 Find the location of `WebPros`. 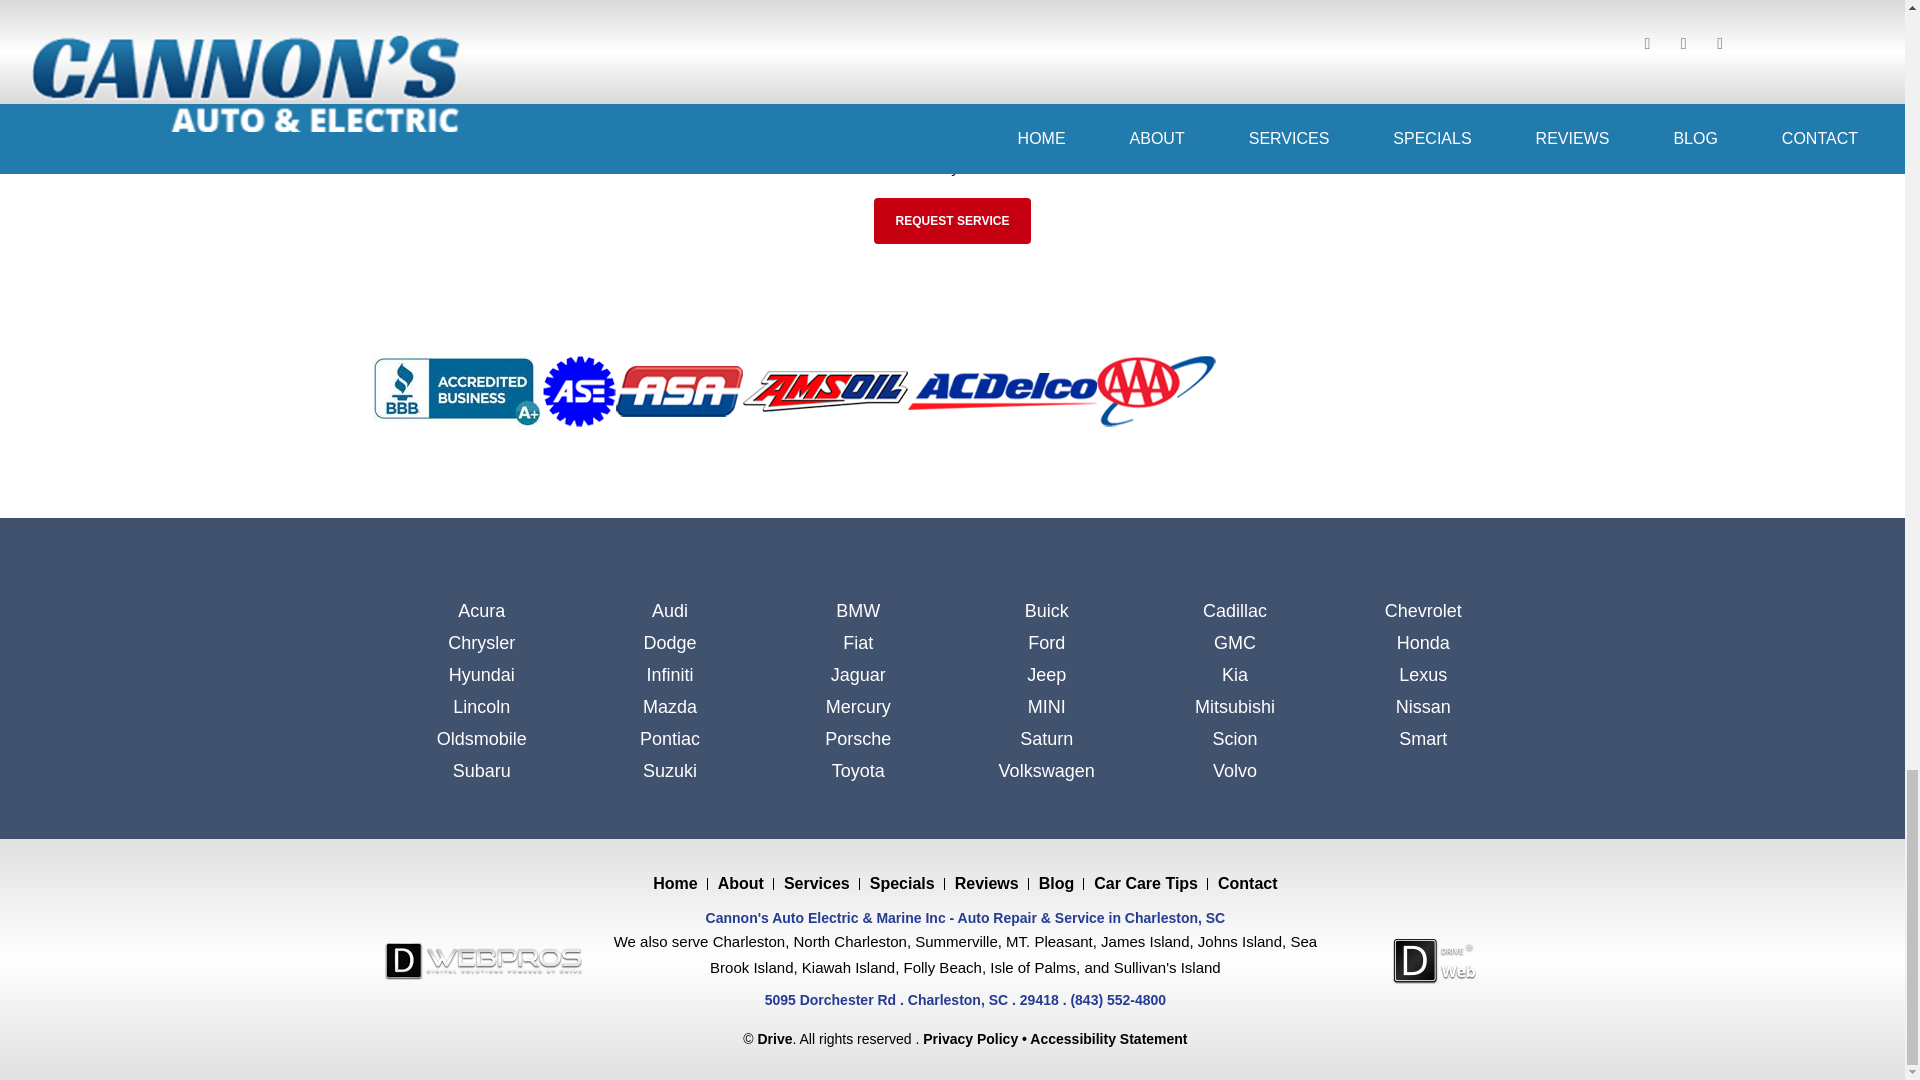

WebPros is located at coordinates (482, 960).